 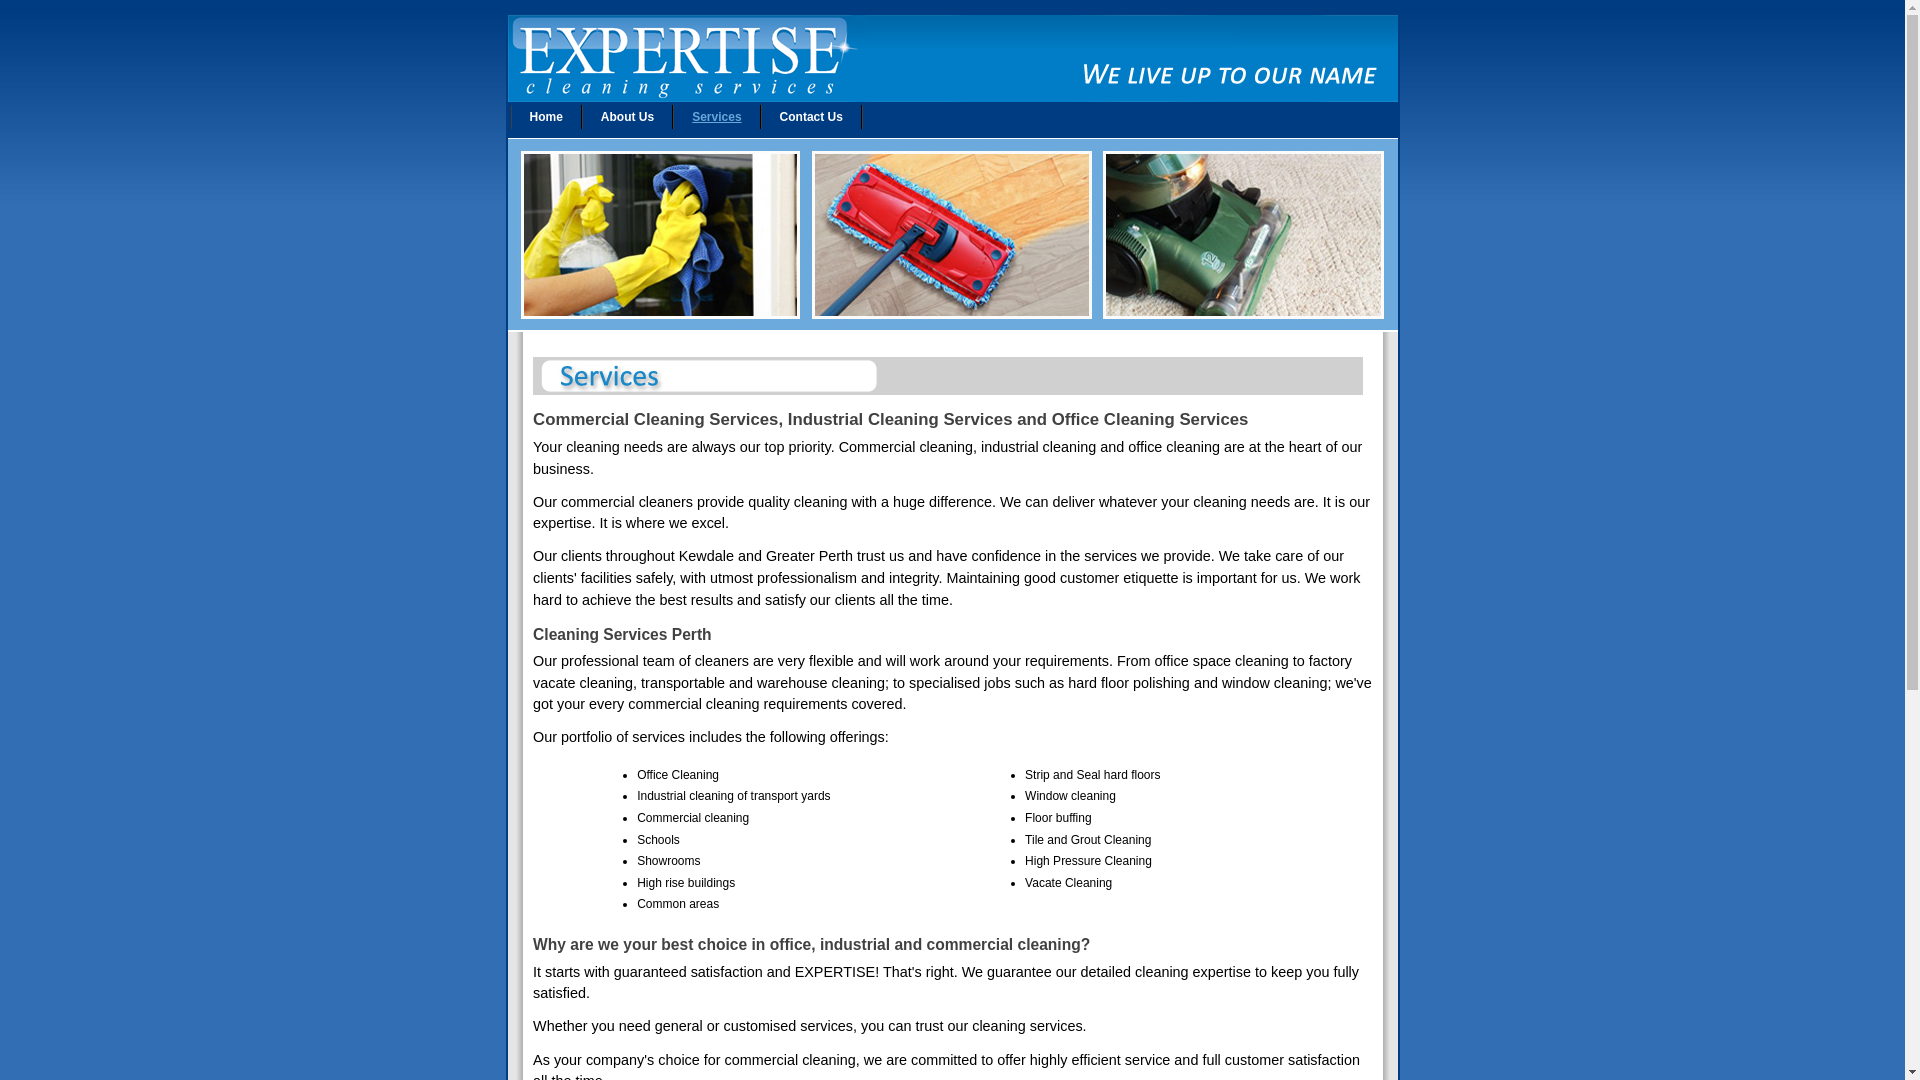 What do you see at coordinates (812, 117) in the screenshot?
I see `Contact Us` at bounding box center [812, 117].